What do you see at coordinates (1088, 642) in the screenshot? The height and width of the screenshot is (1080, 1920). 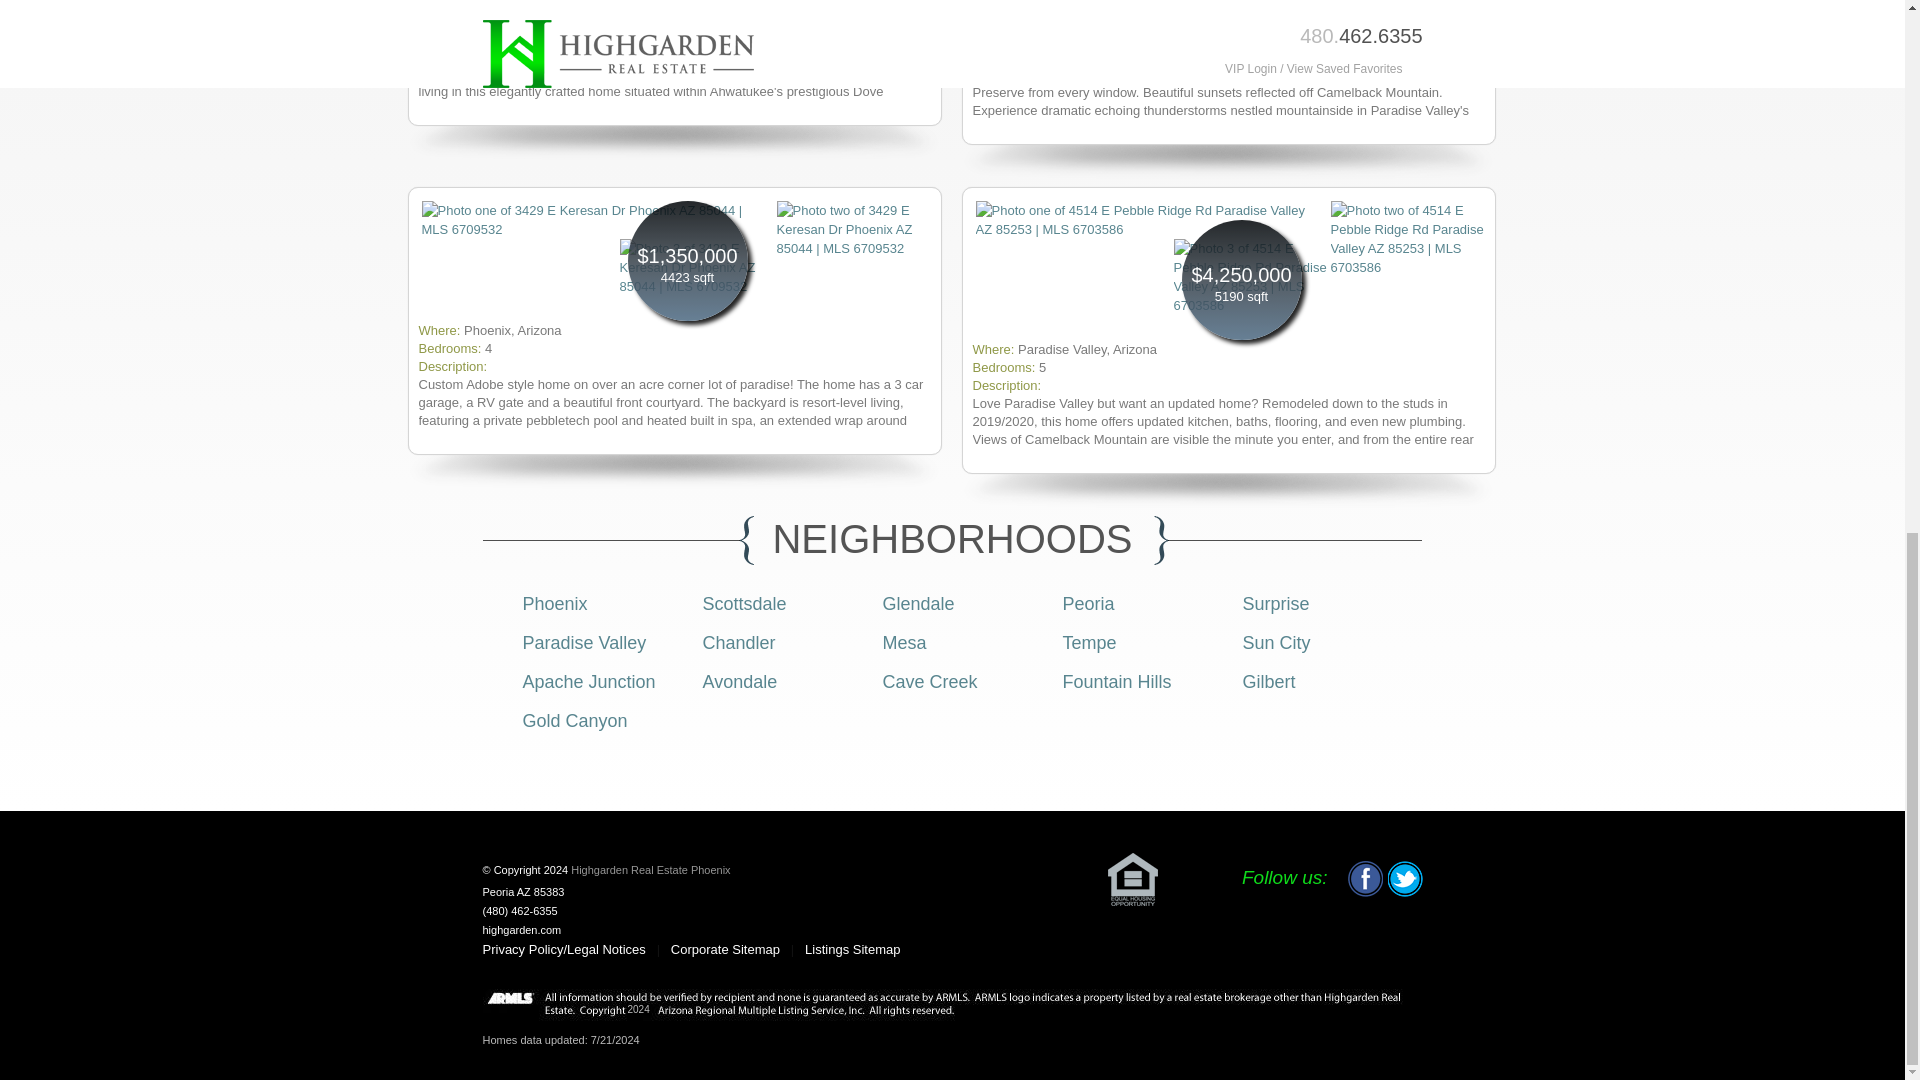 I see `Tempe` at bounding box center [1088, 642].